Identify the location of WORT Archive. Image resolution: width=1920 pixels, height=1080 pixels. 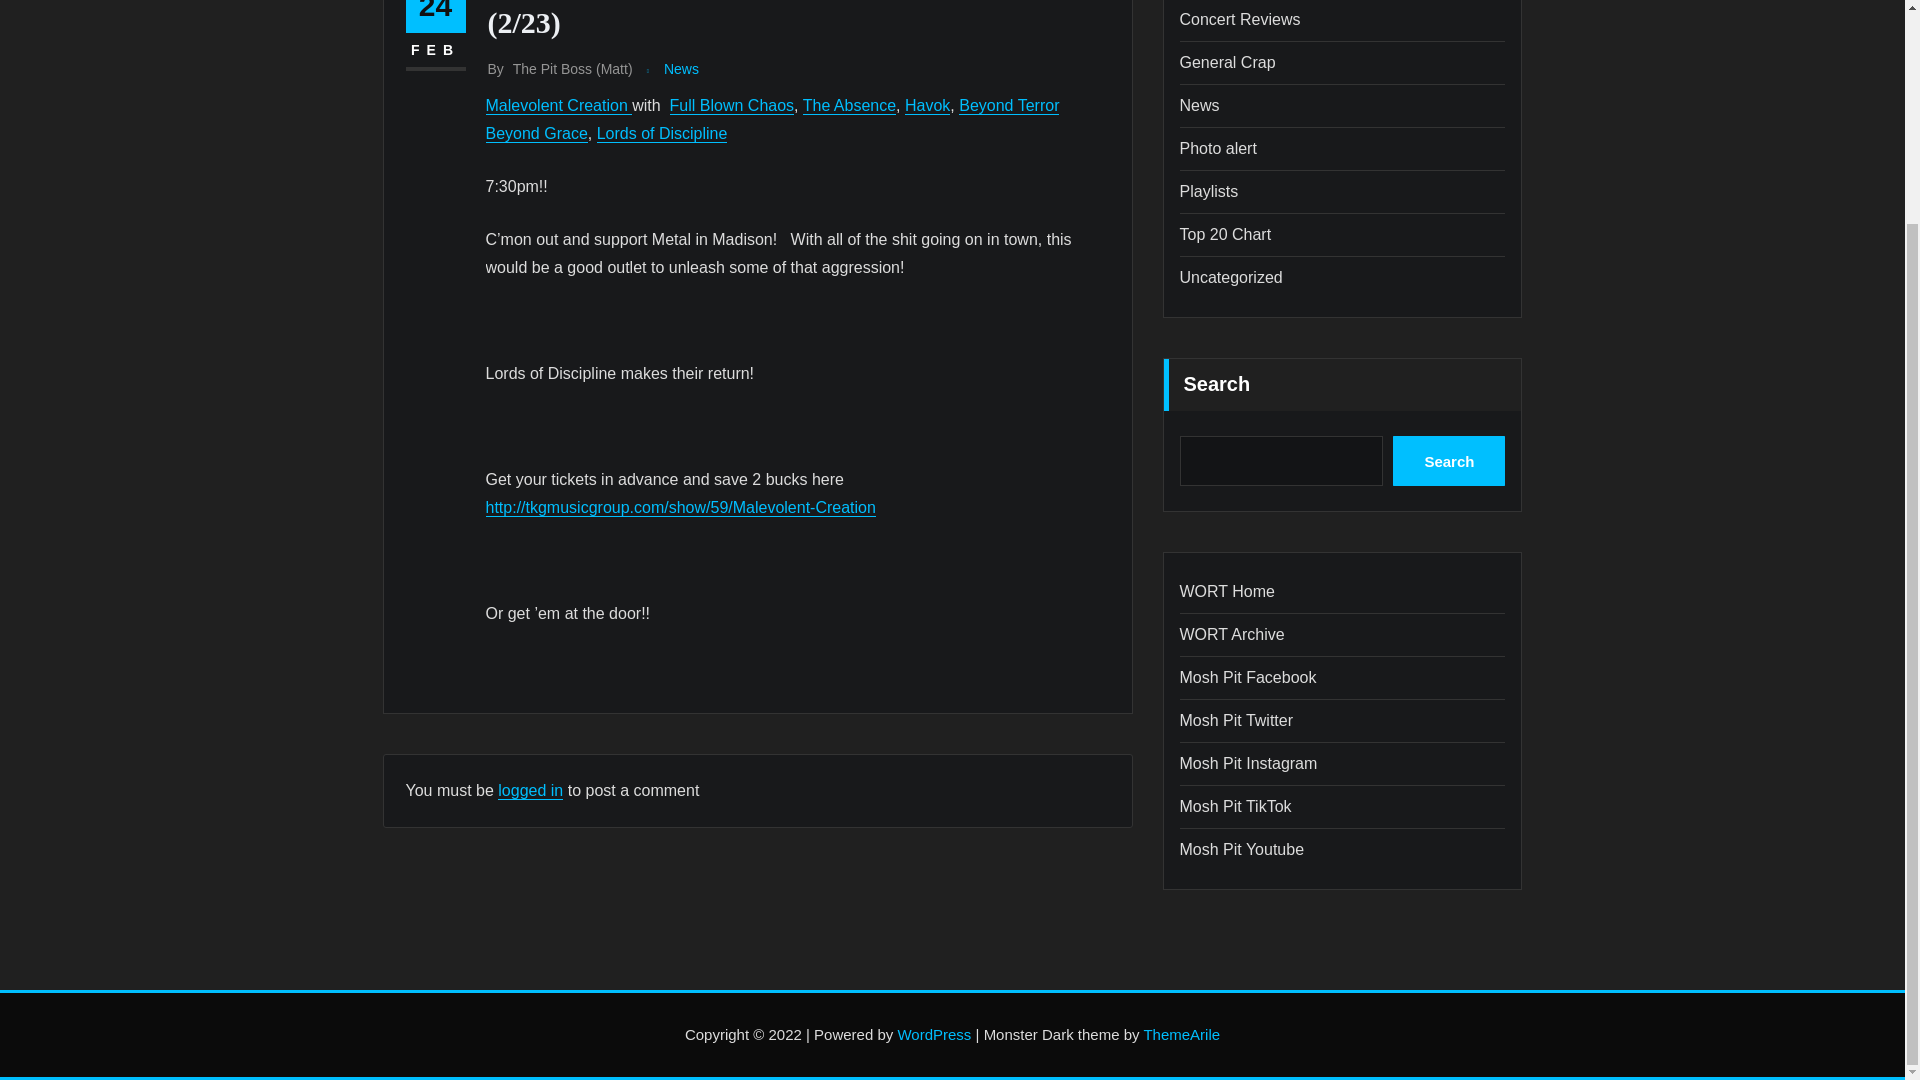
(1232, 634).